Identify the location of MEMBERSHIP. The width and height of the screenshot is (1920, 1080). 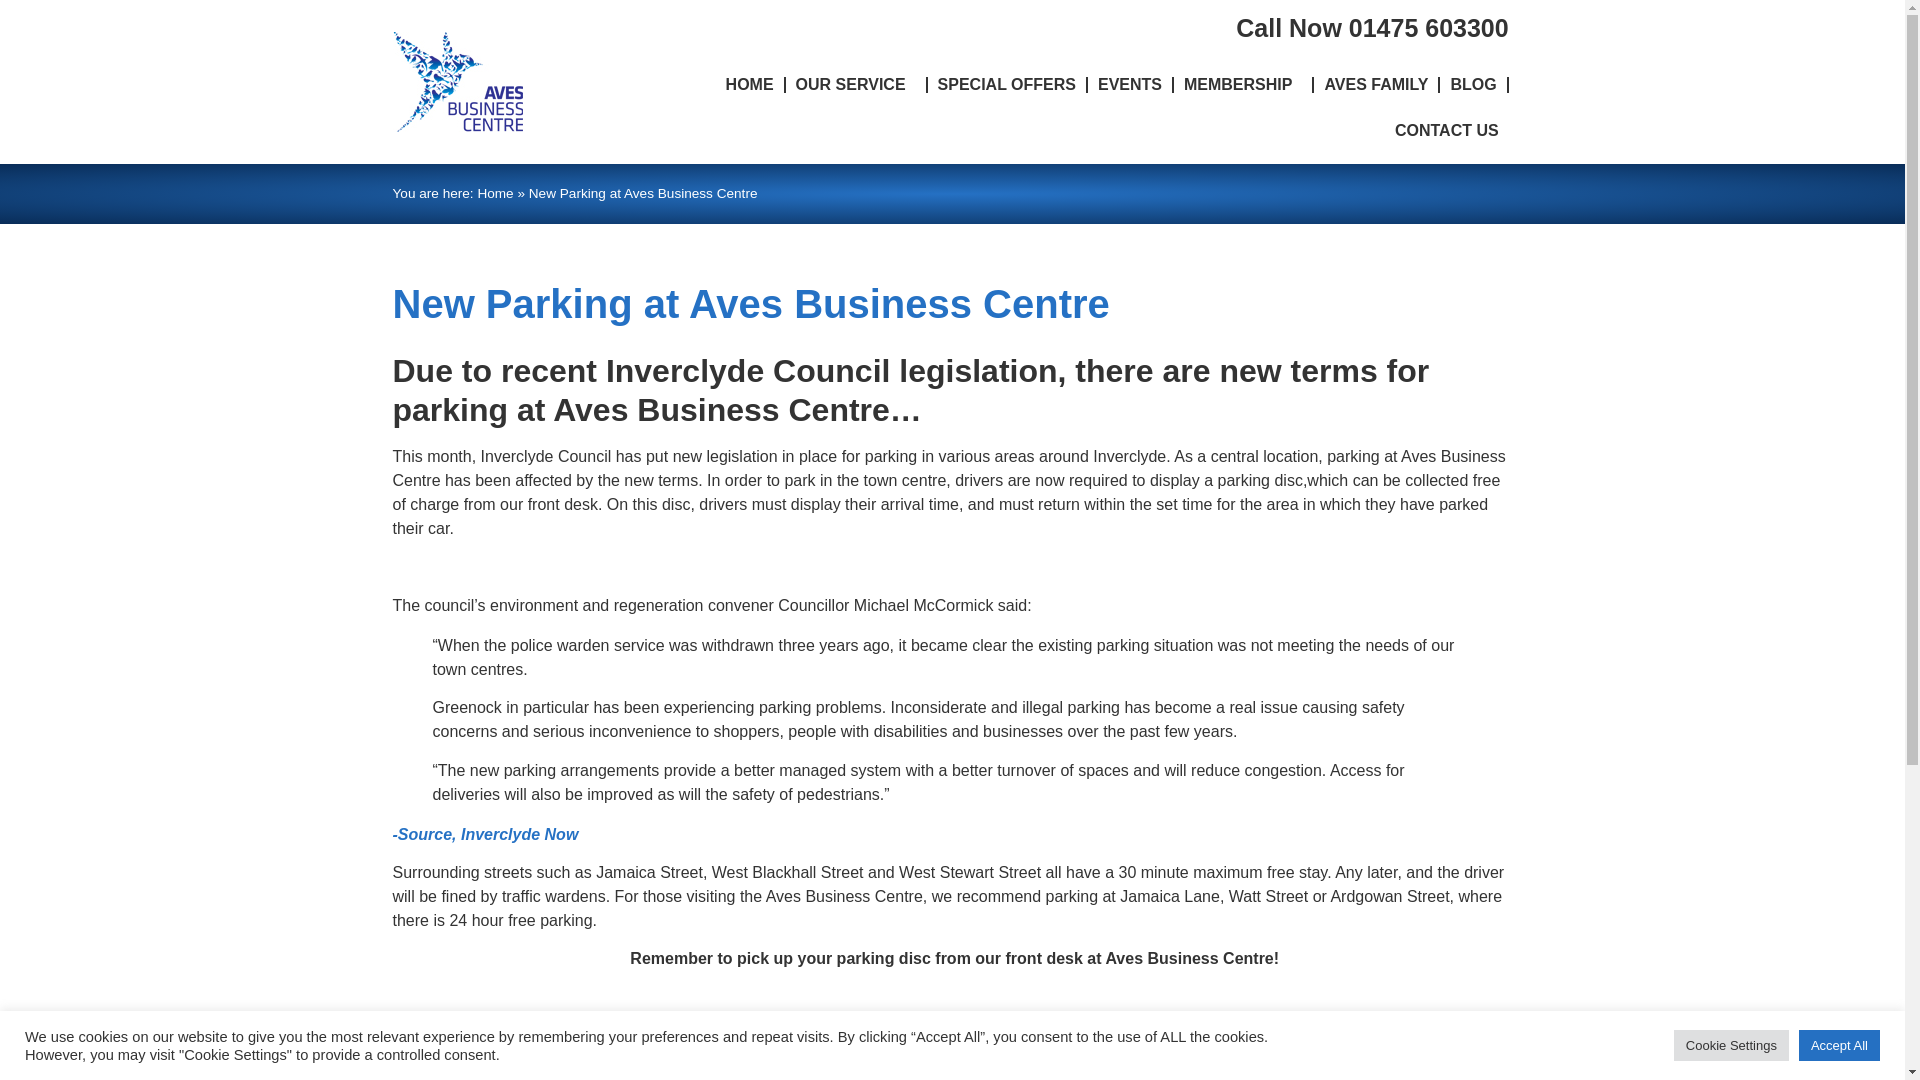
(1242, 84).